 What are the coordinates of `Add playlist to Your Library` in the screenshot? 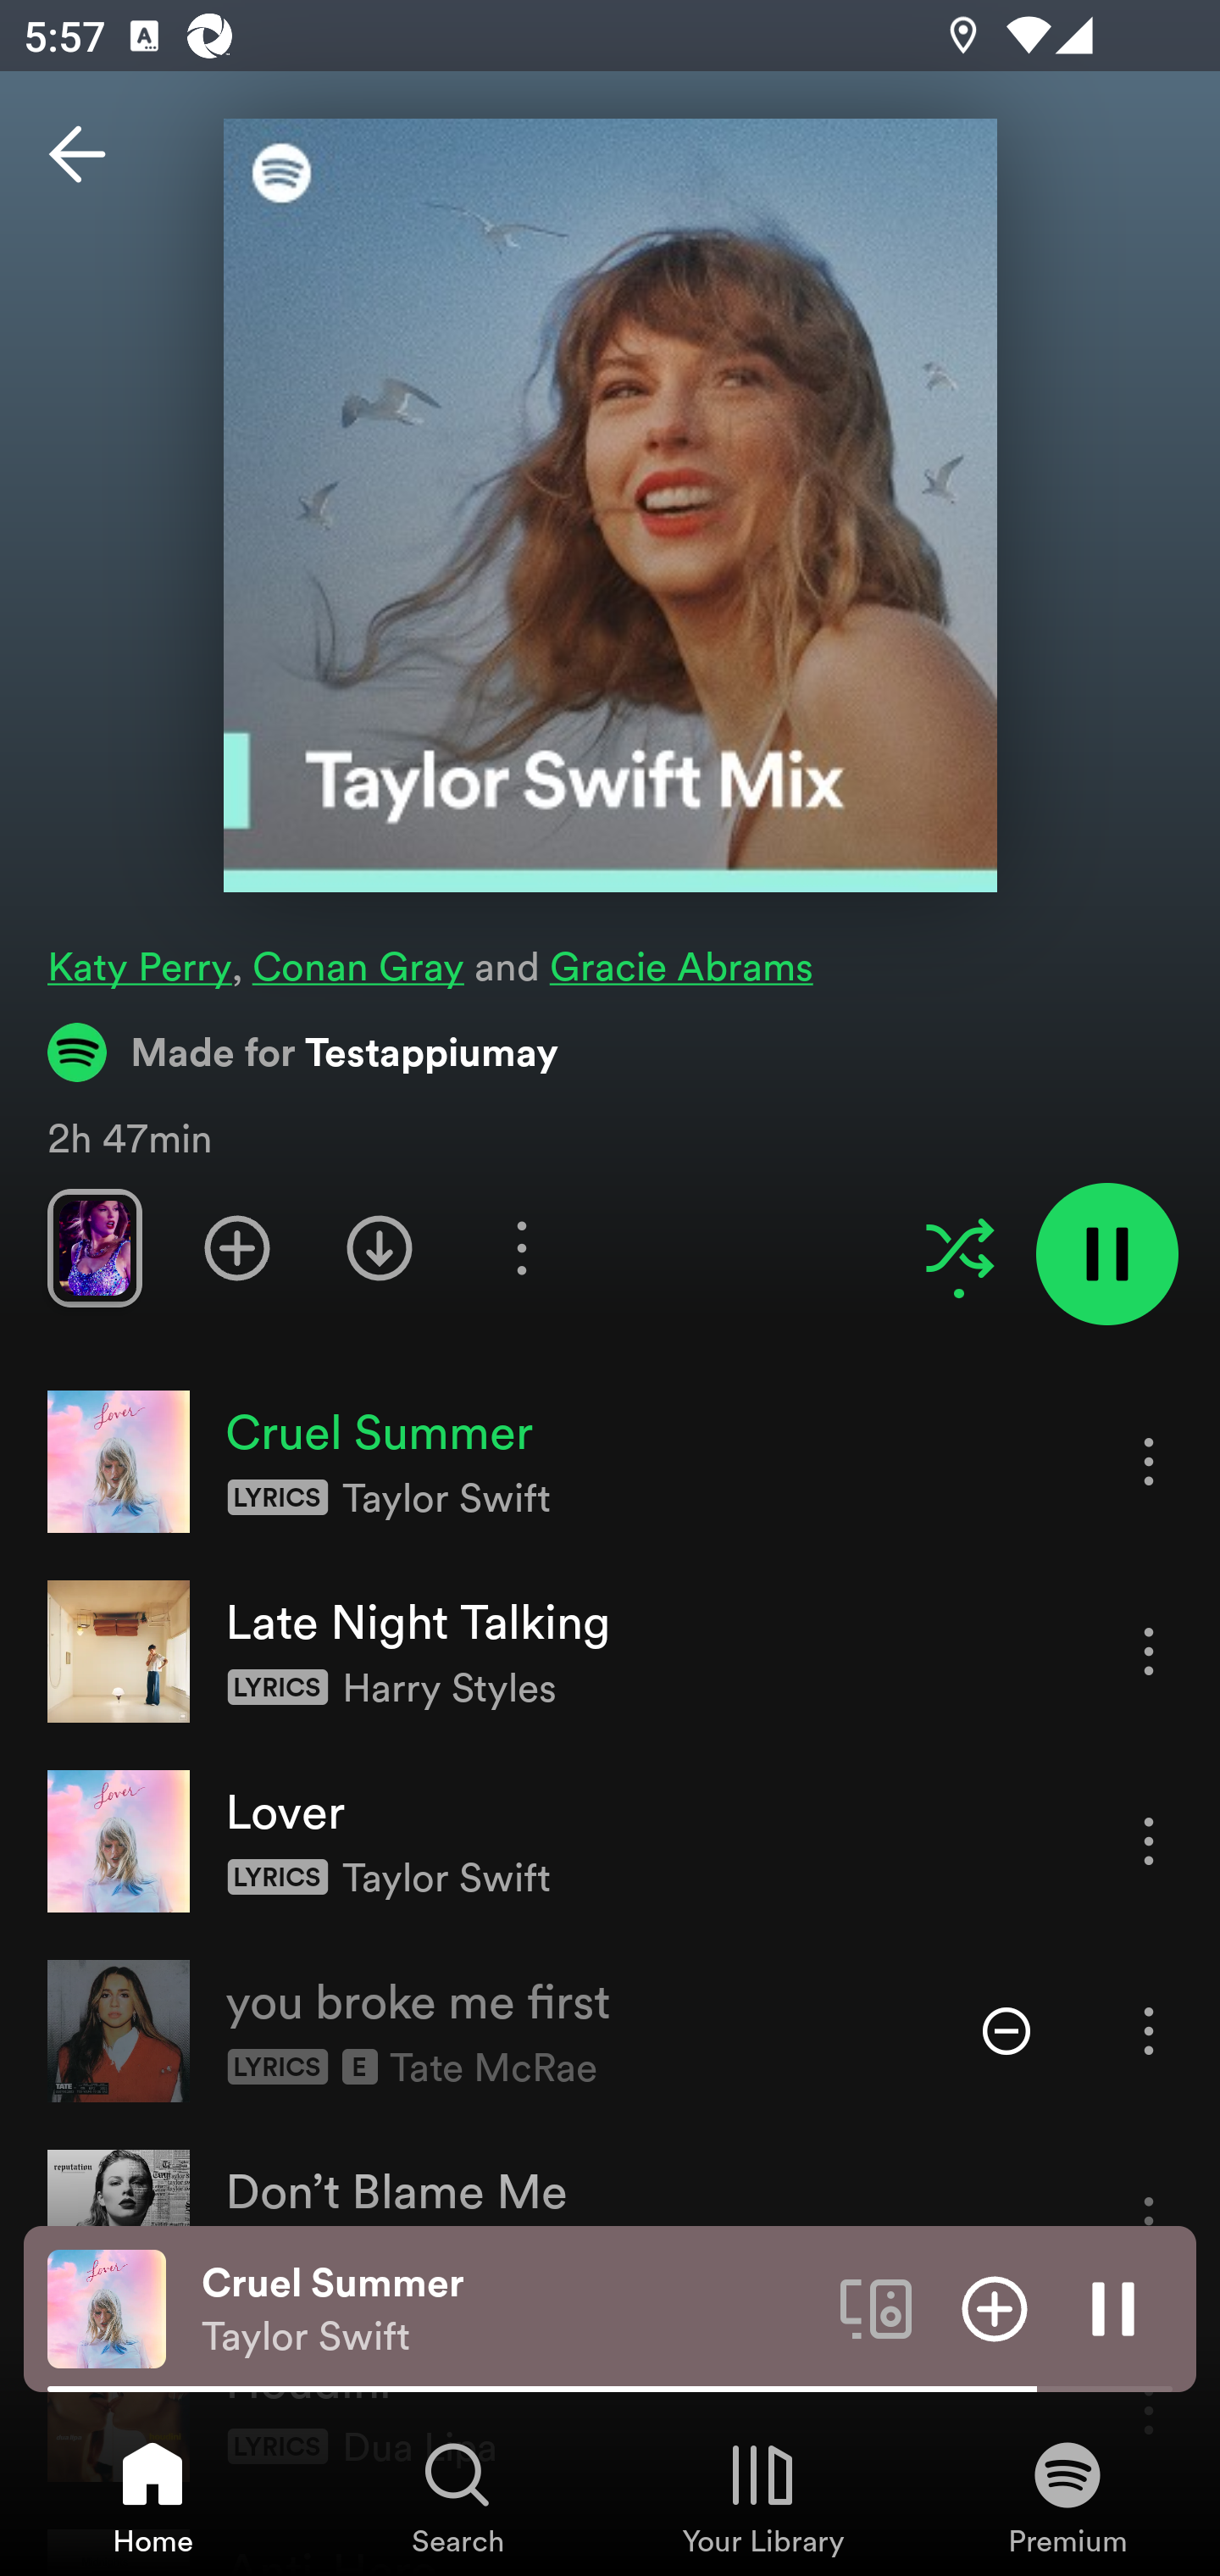 It's located at (237, 1247).